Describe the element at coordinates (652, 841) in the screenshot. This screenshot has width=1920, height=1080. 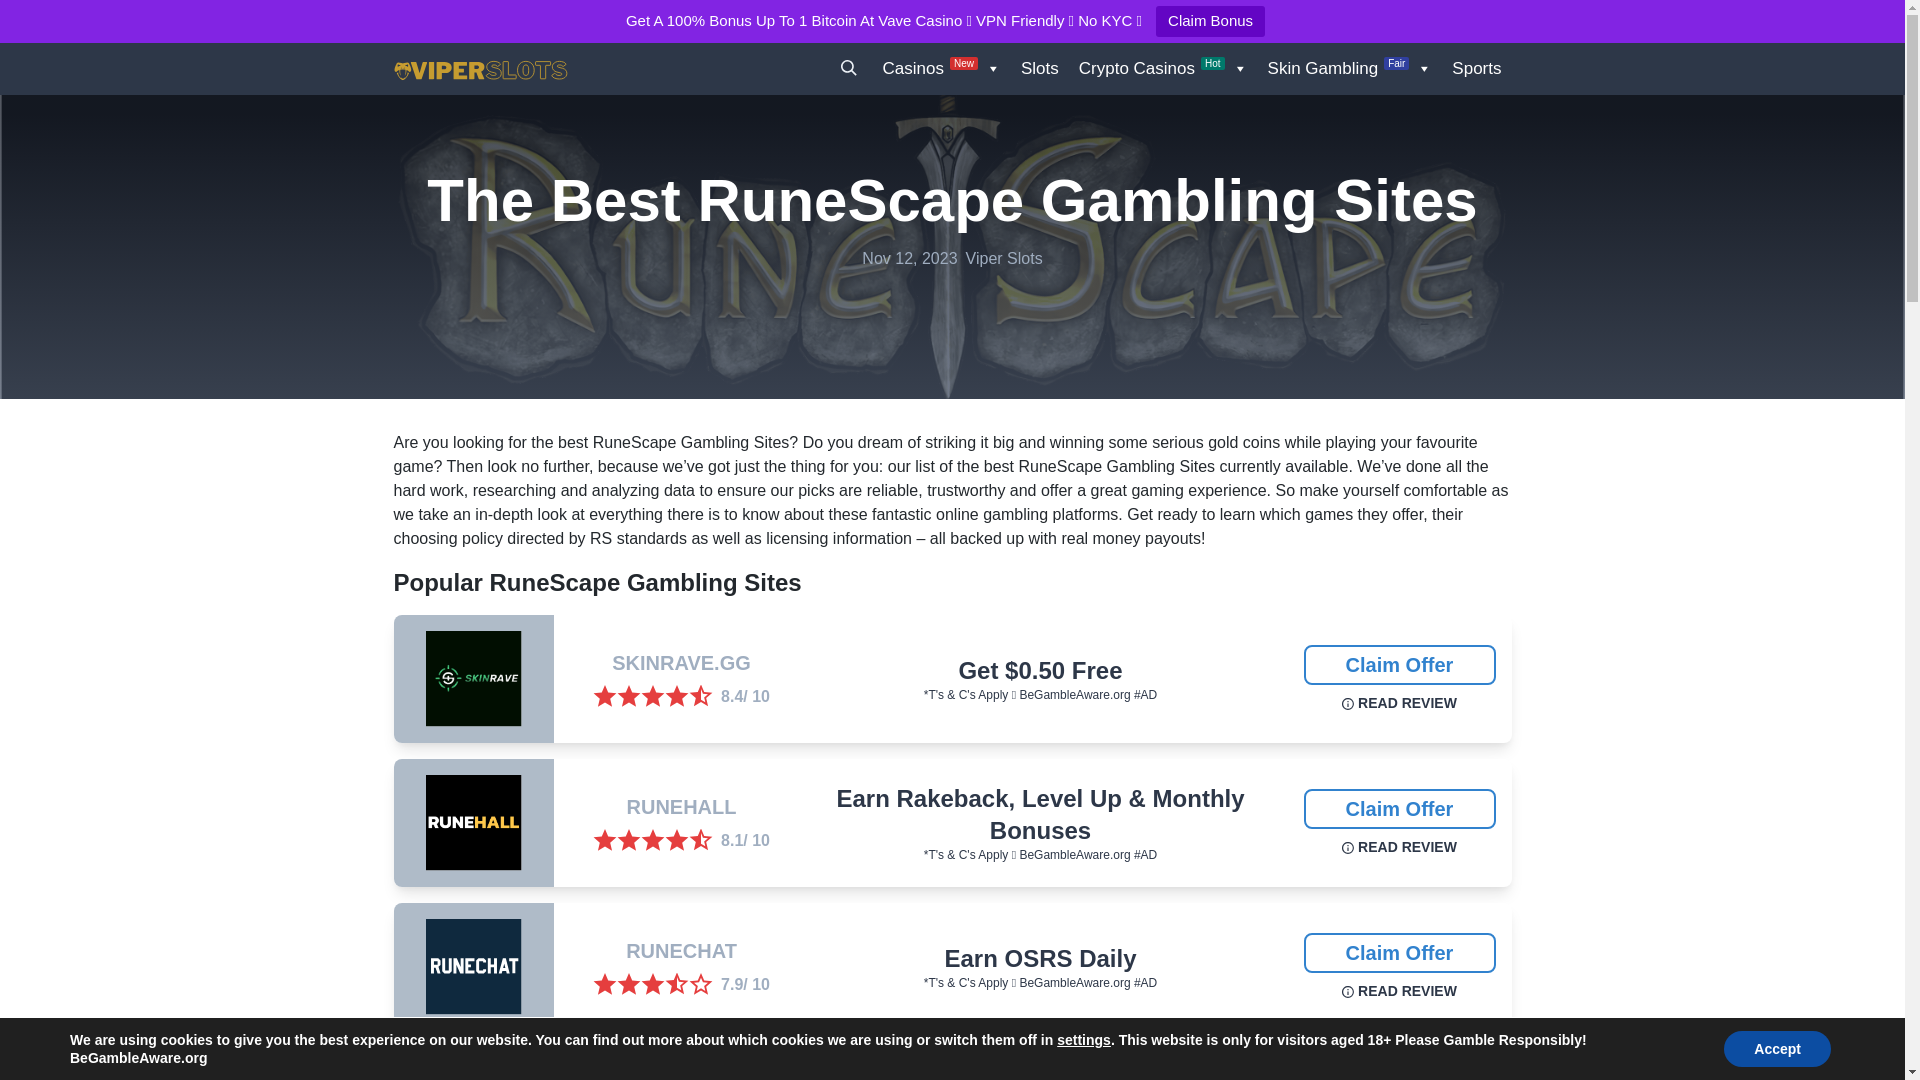
I see `full star` at that location.